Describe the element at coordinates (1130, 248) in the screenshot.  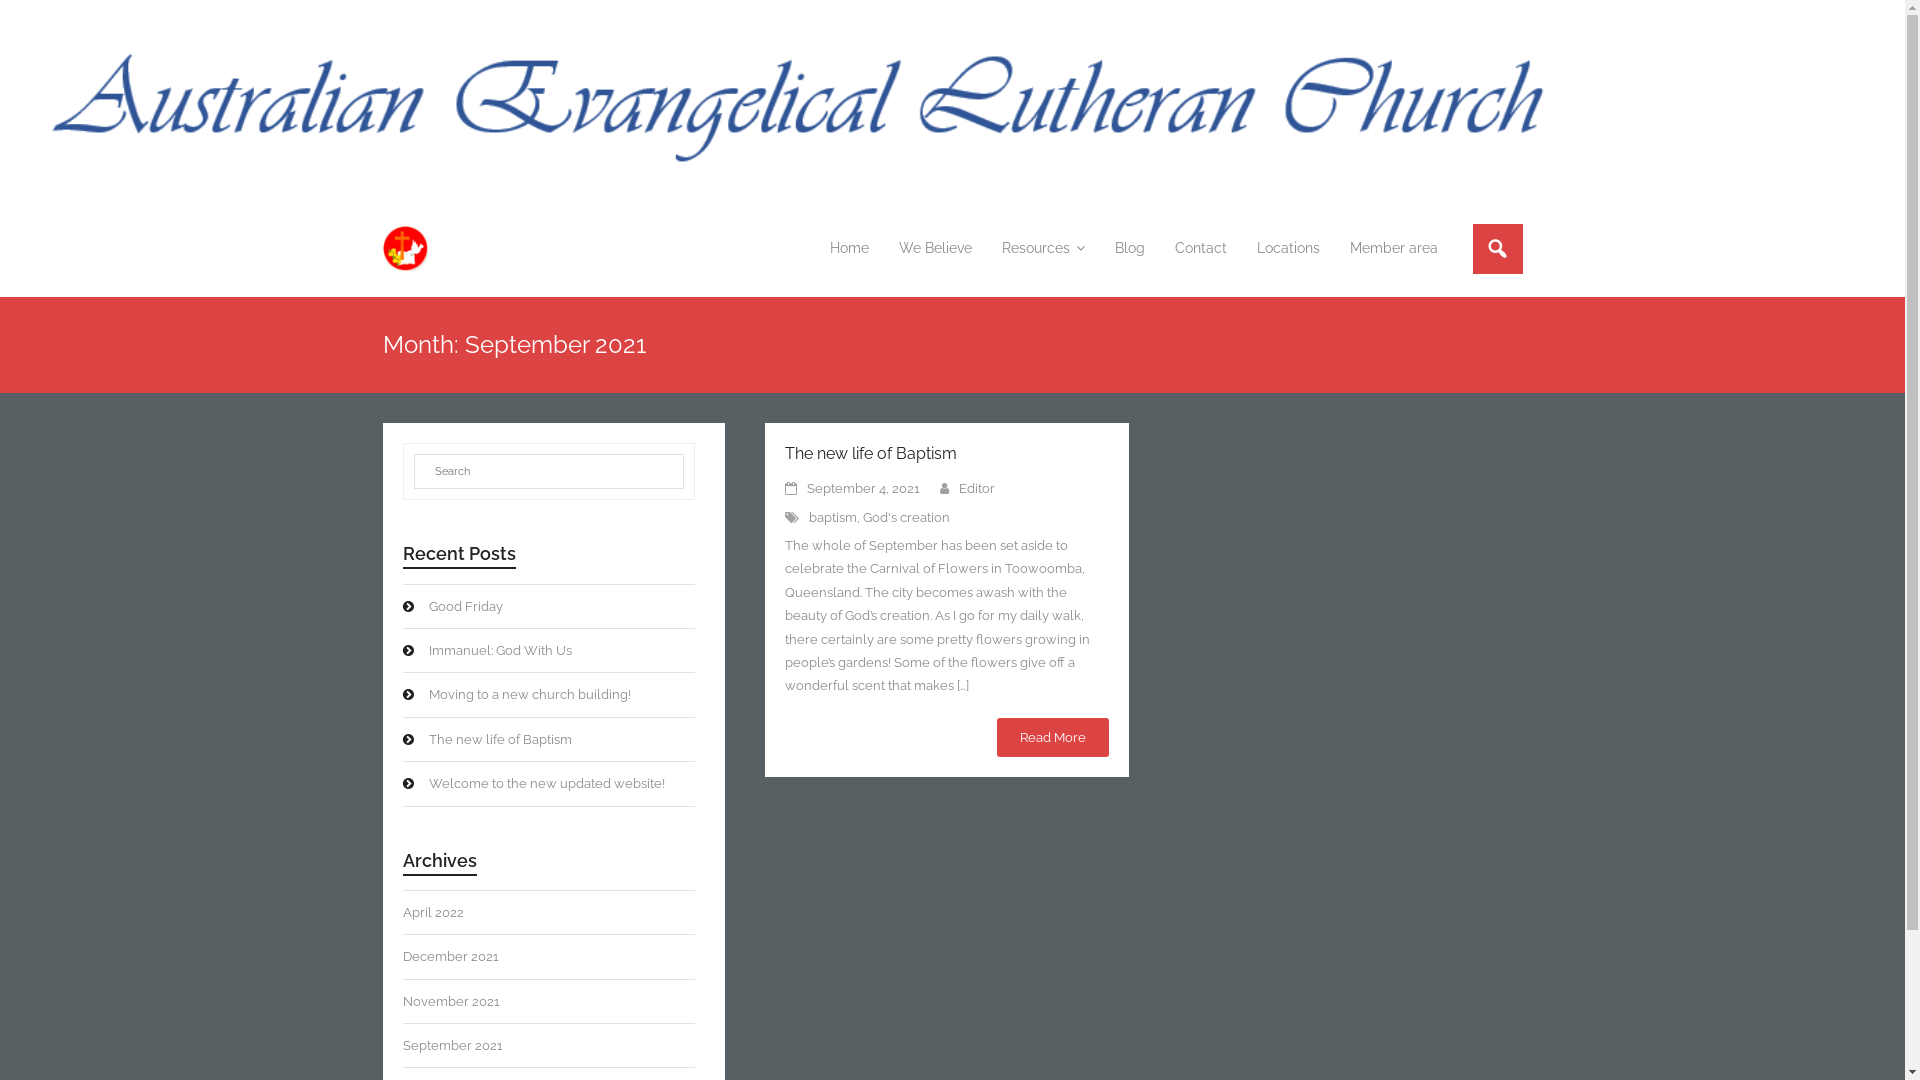
I see `Blog` at that location.